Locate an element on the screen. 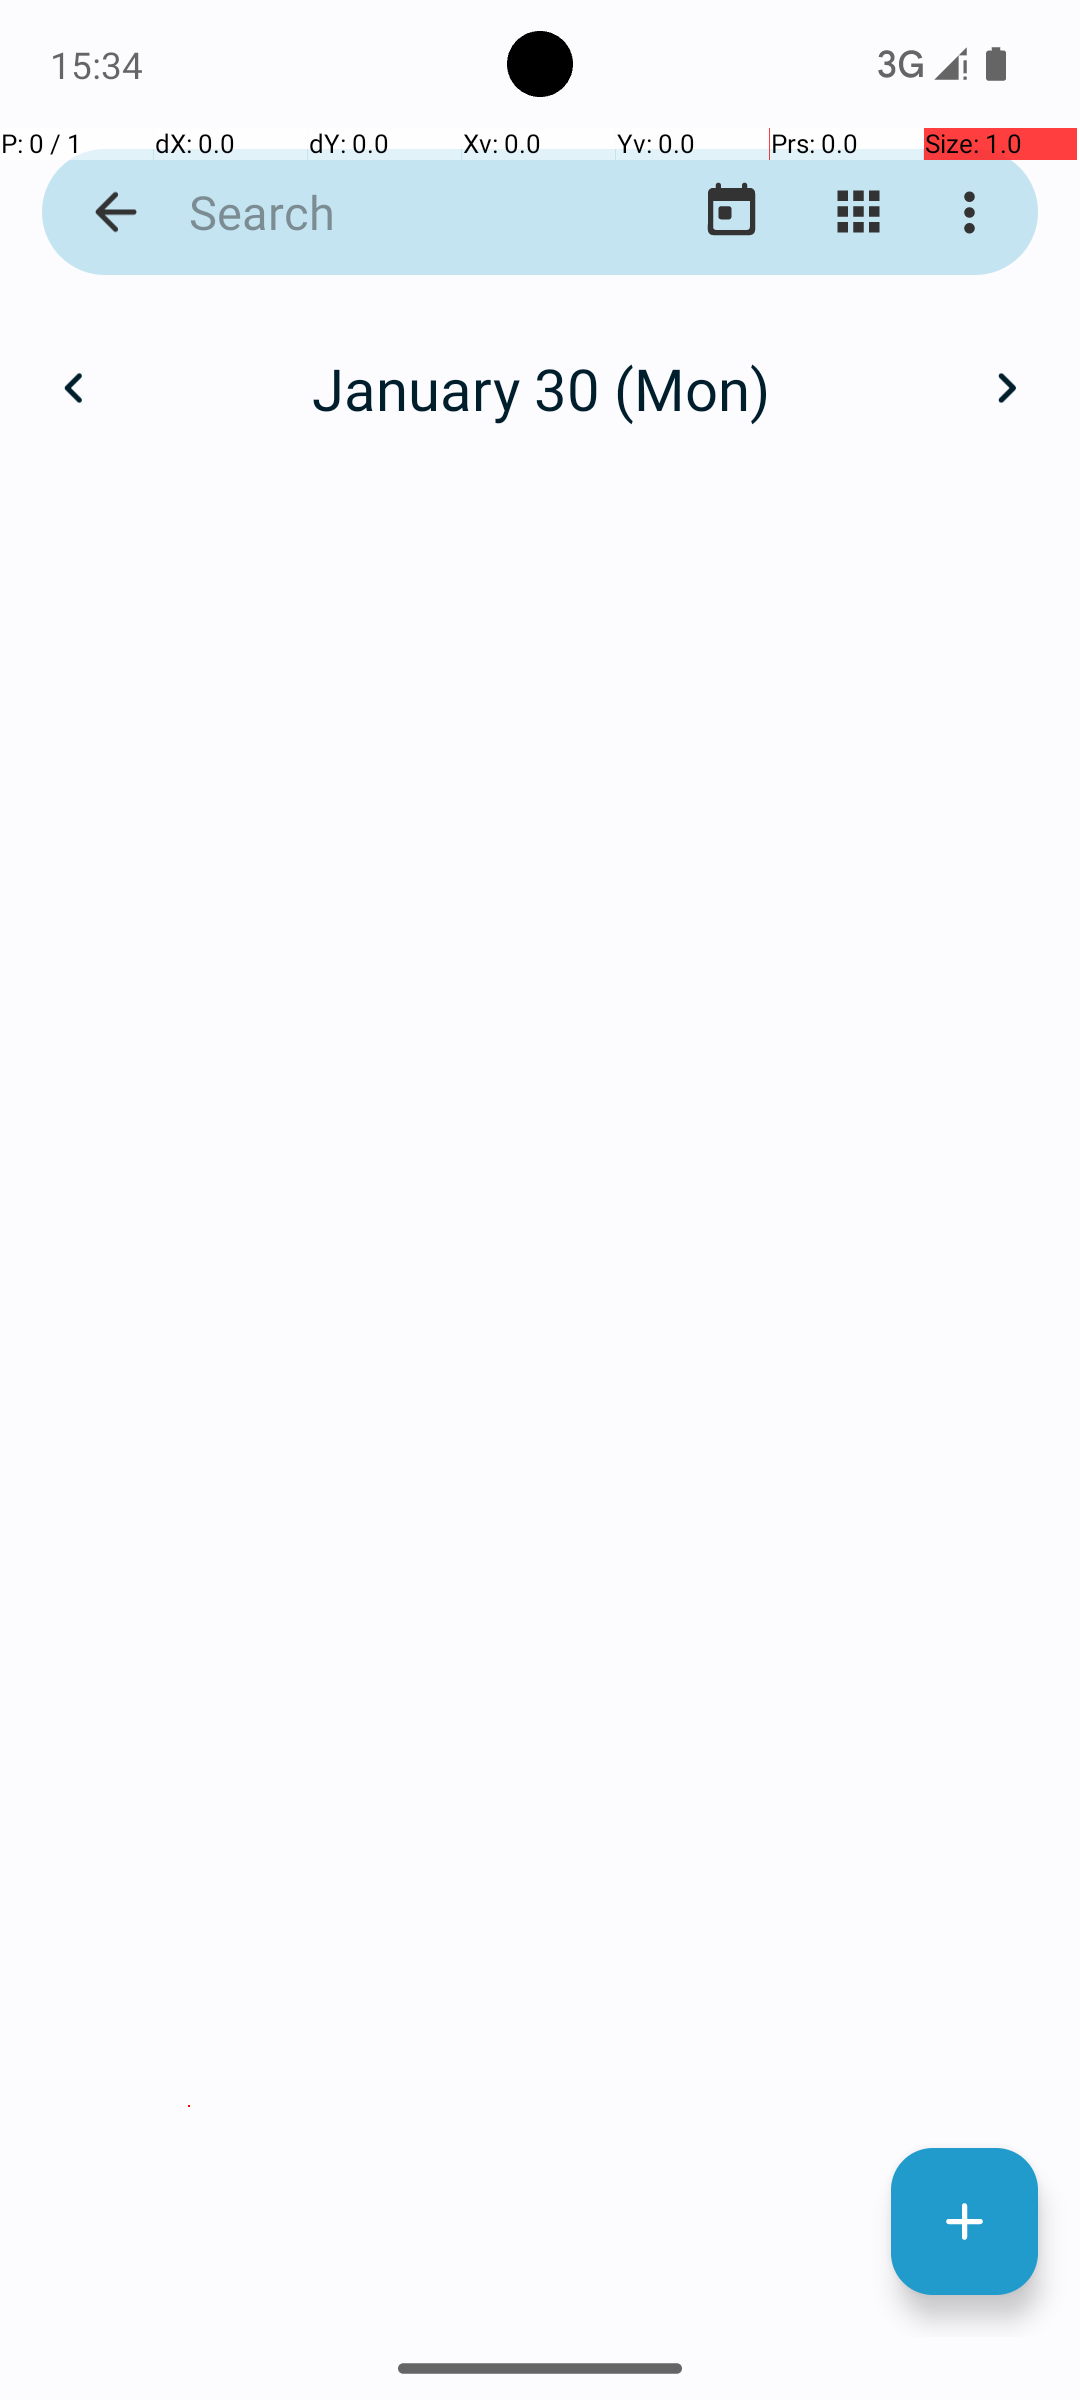  OCTOBER is located at coordinates (189, 1876).